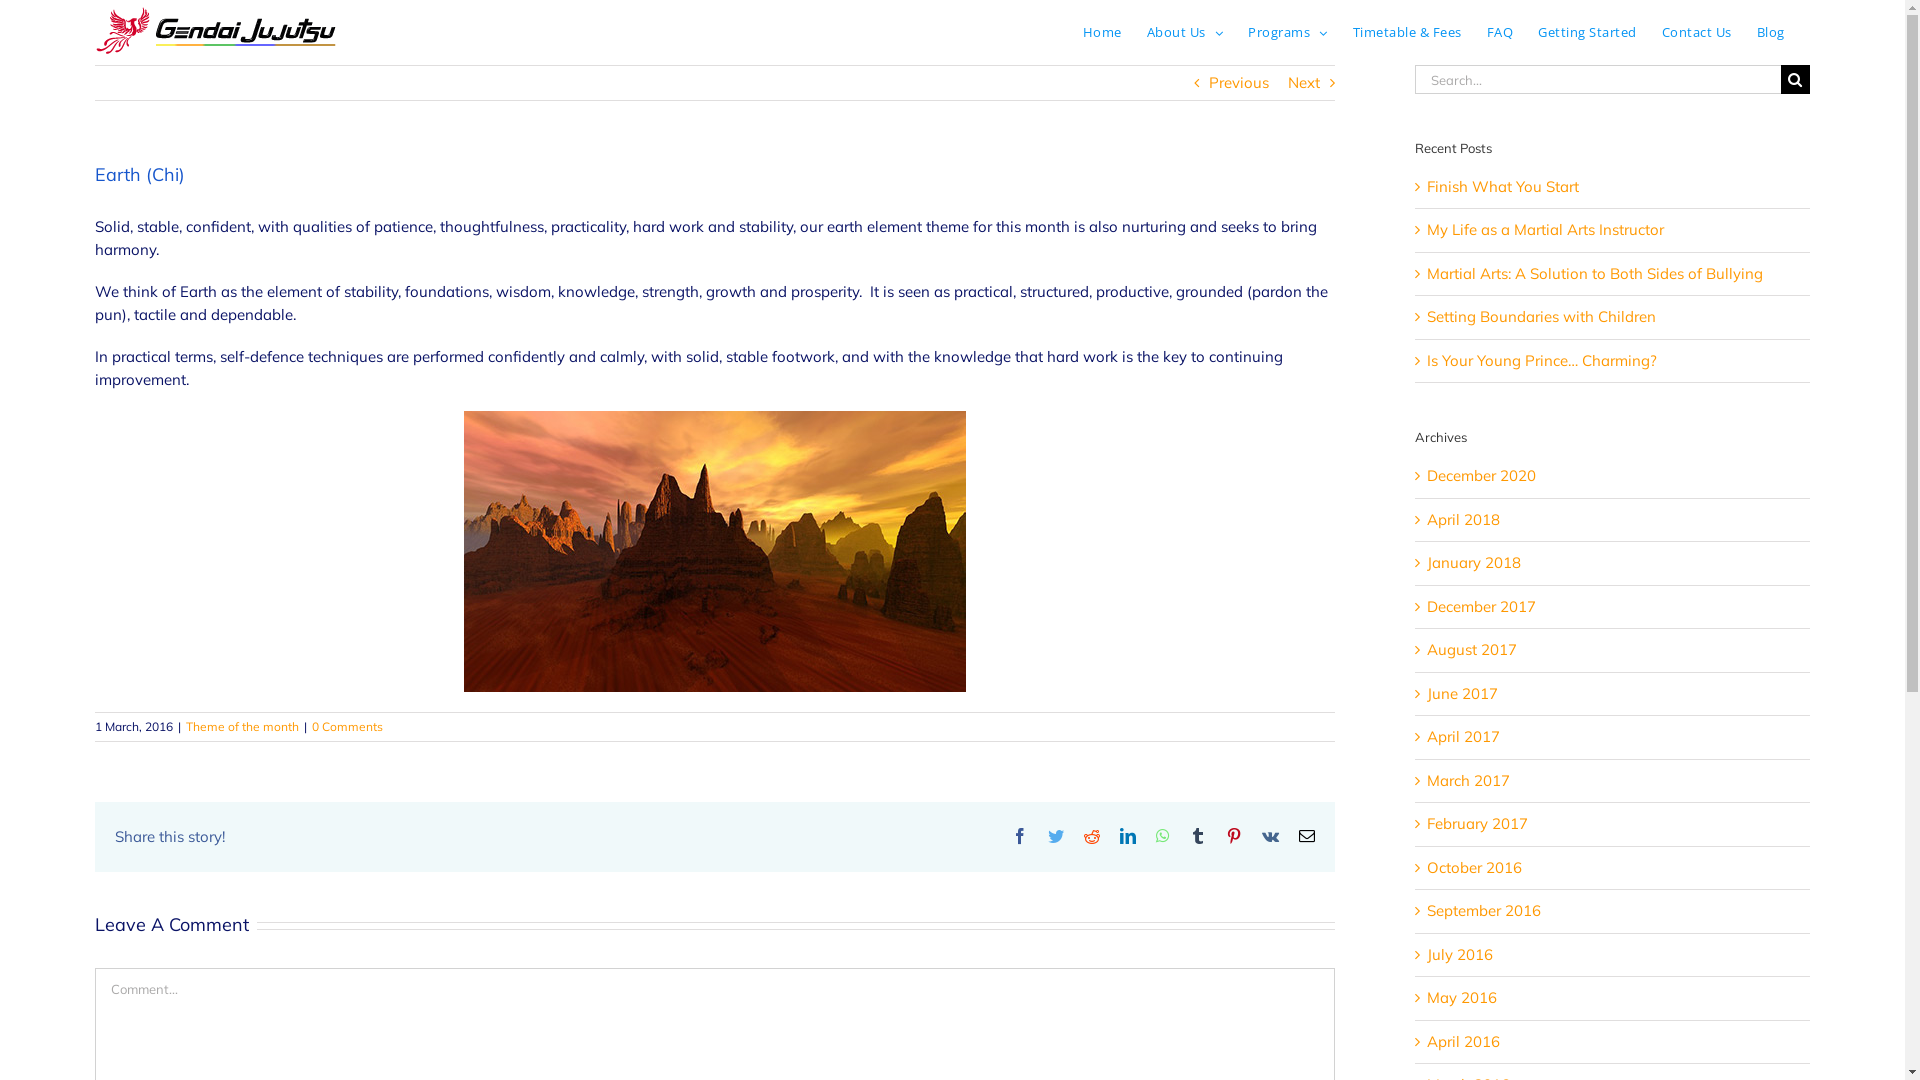 Image resolution: width=1920 pixels, height=1080 pixels. I want to click on April 2018, so click(1464, 520).